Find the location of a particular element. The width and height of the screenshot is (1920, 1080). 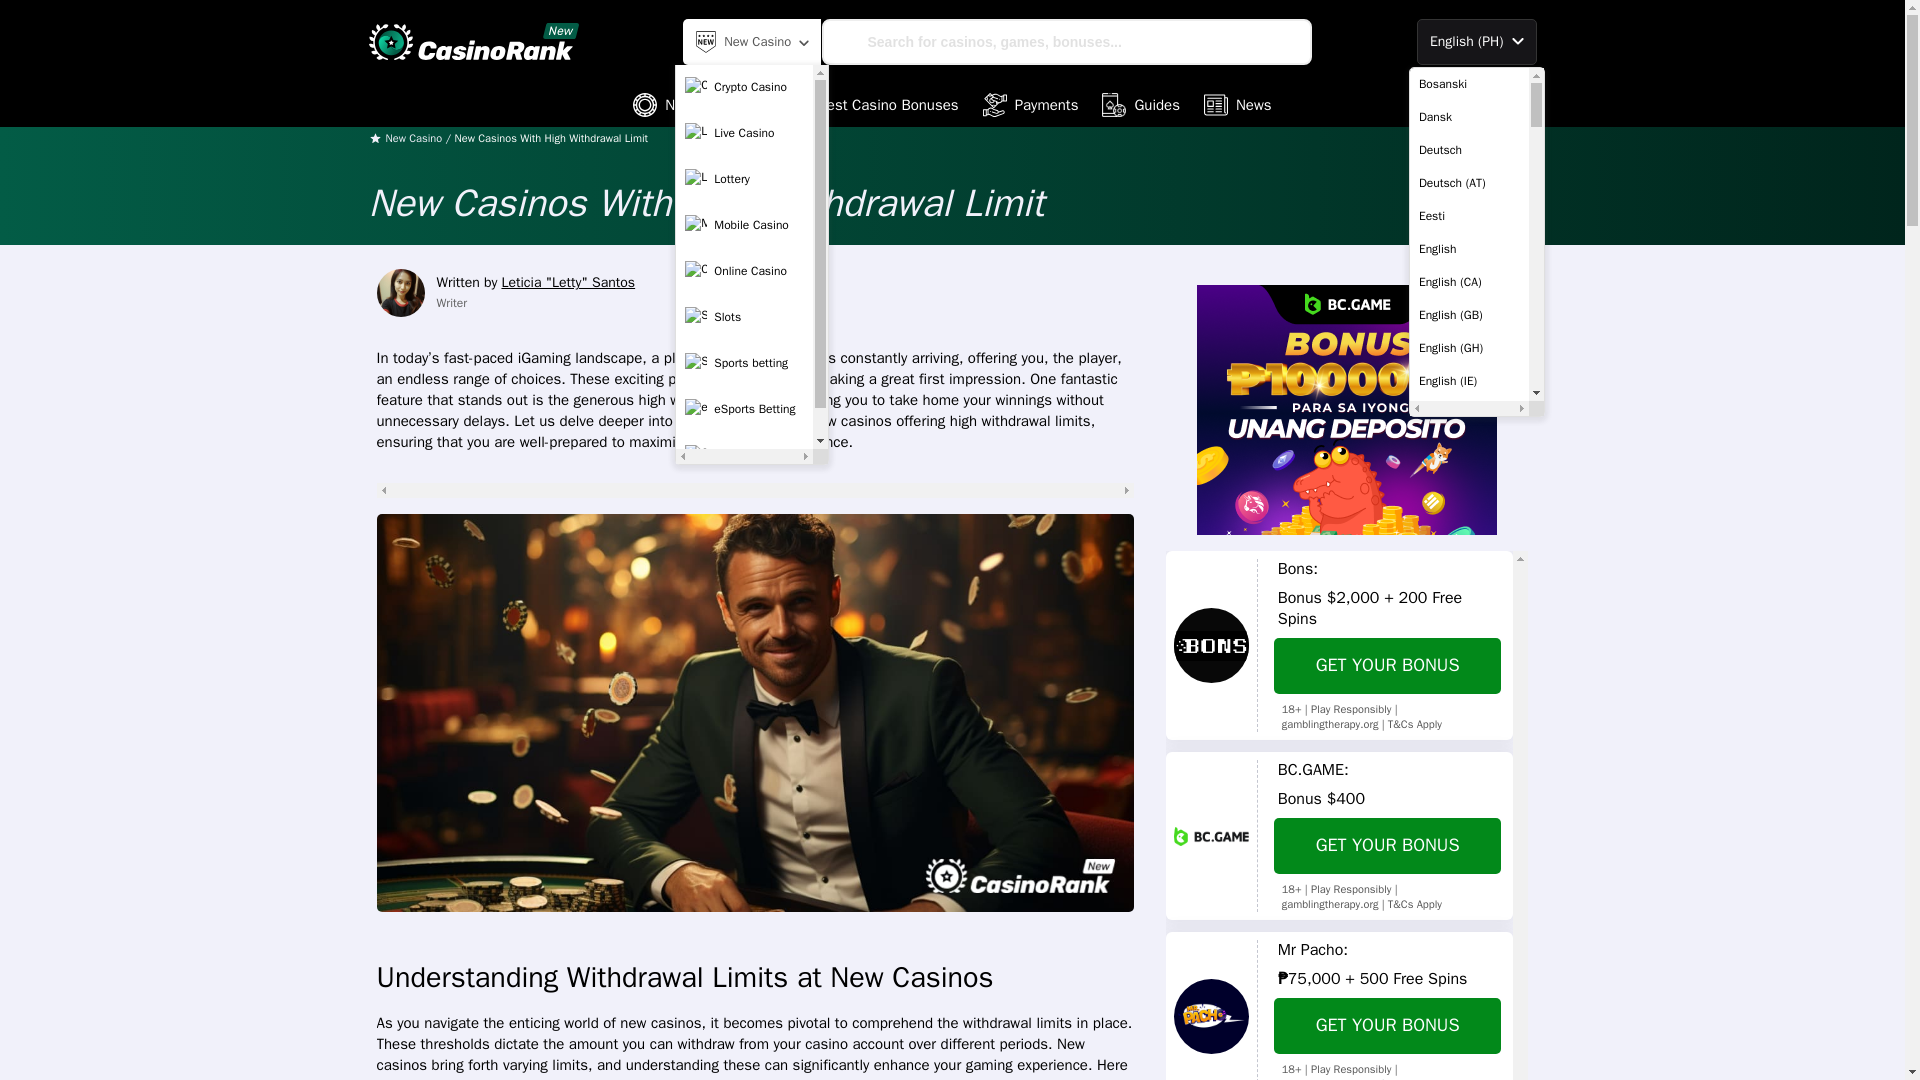

Live Casino is located at coordinates (744, 133).